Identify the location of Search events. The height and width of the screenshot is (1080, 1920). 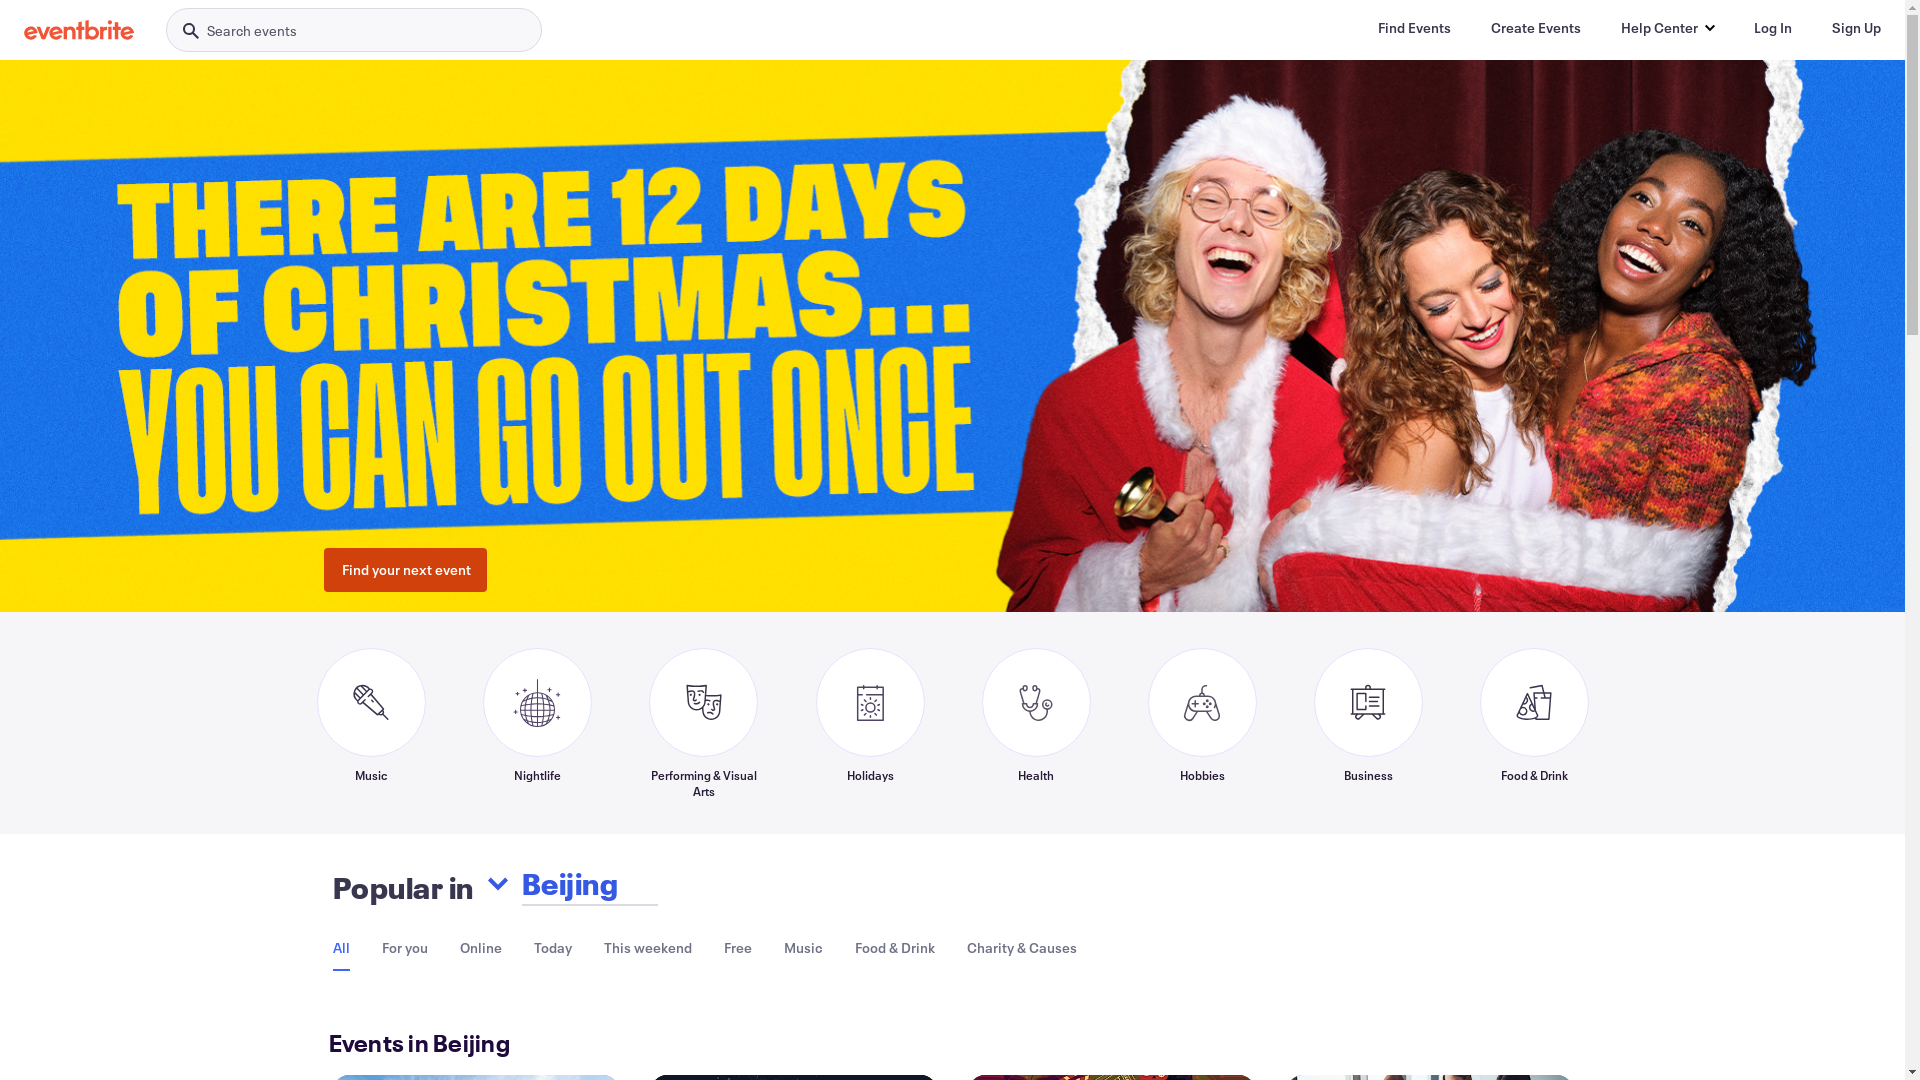
(354, 30).